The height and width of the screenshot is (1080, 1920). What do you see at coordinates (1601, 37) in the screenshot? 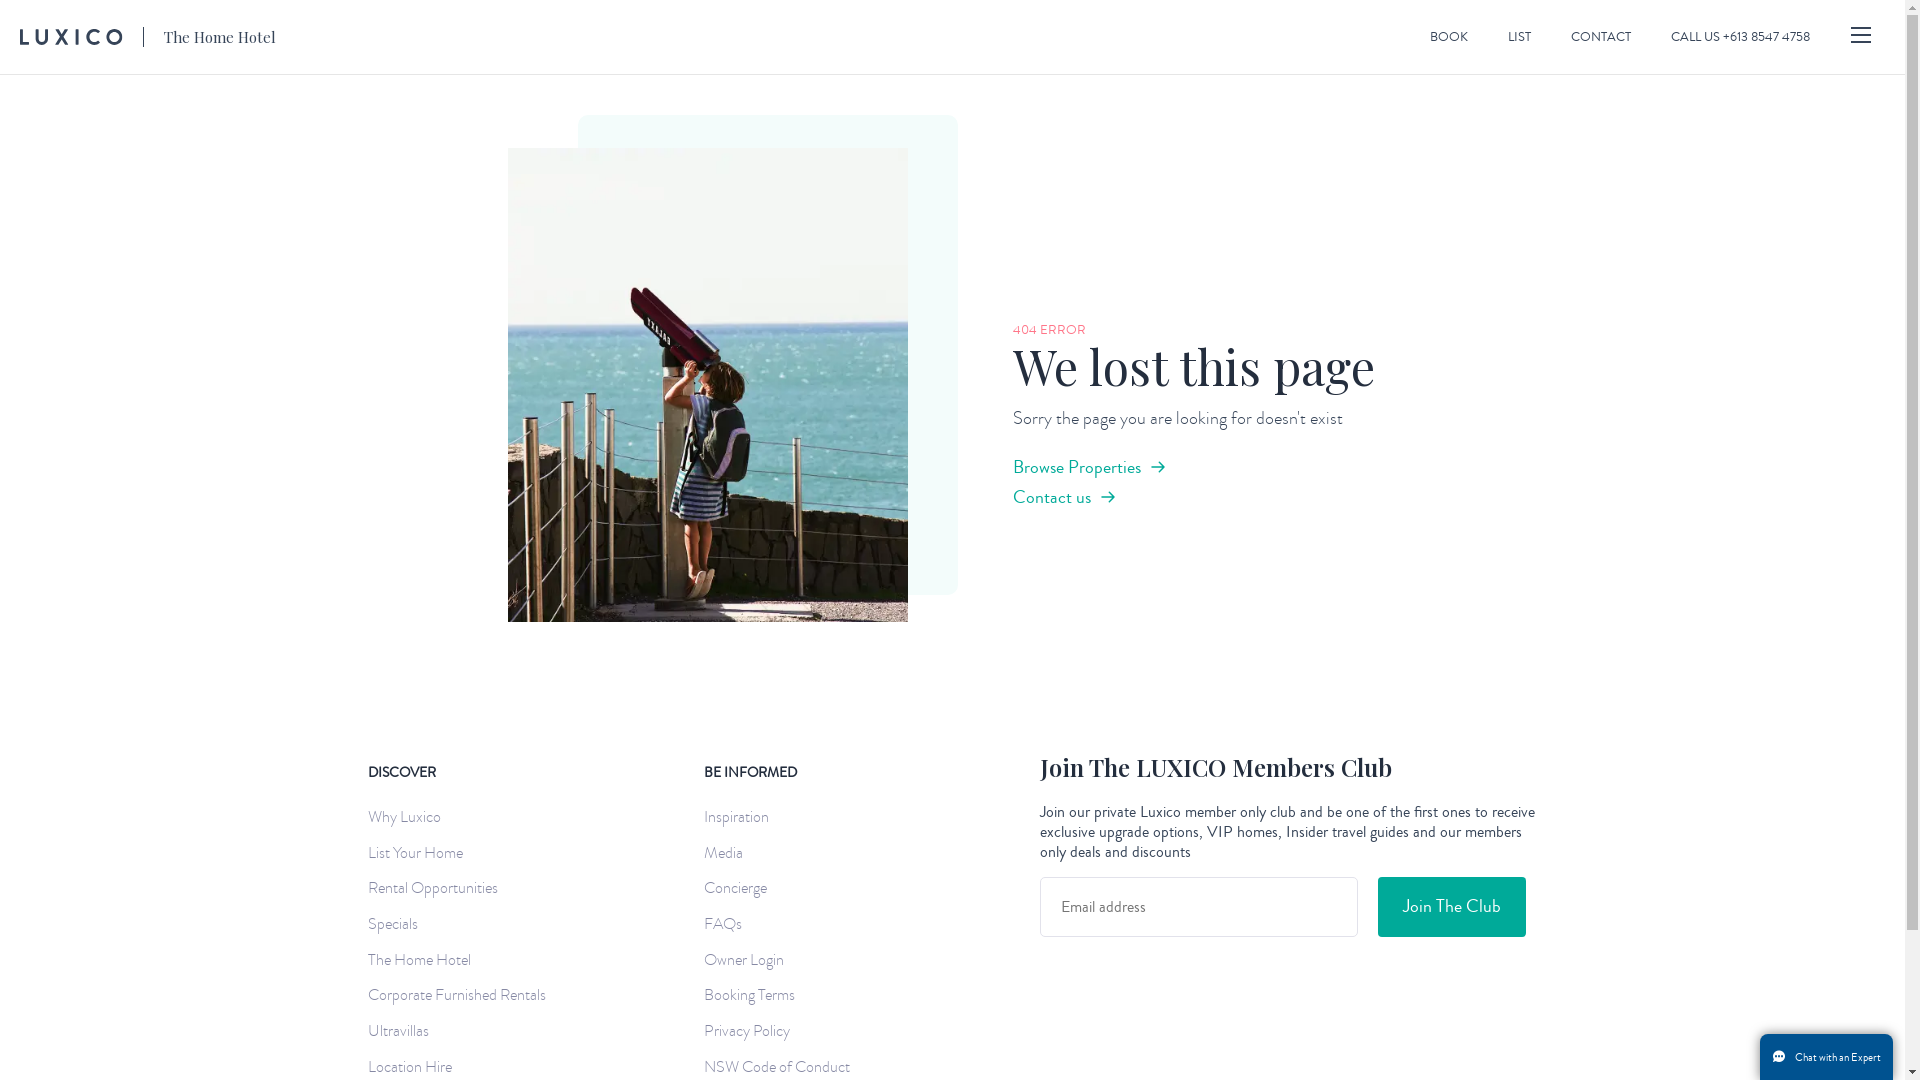
I see `CONTACT` at bounding box center [1601, 37].